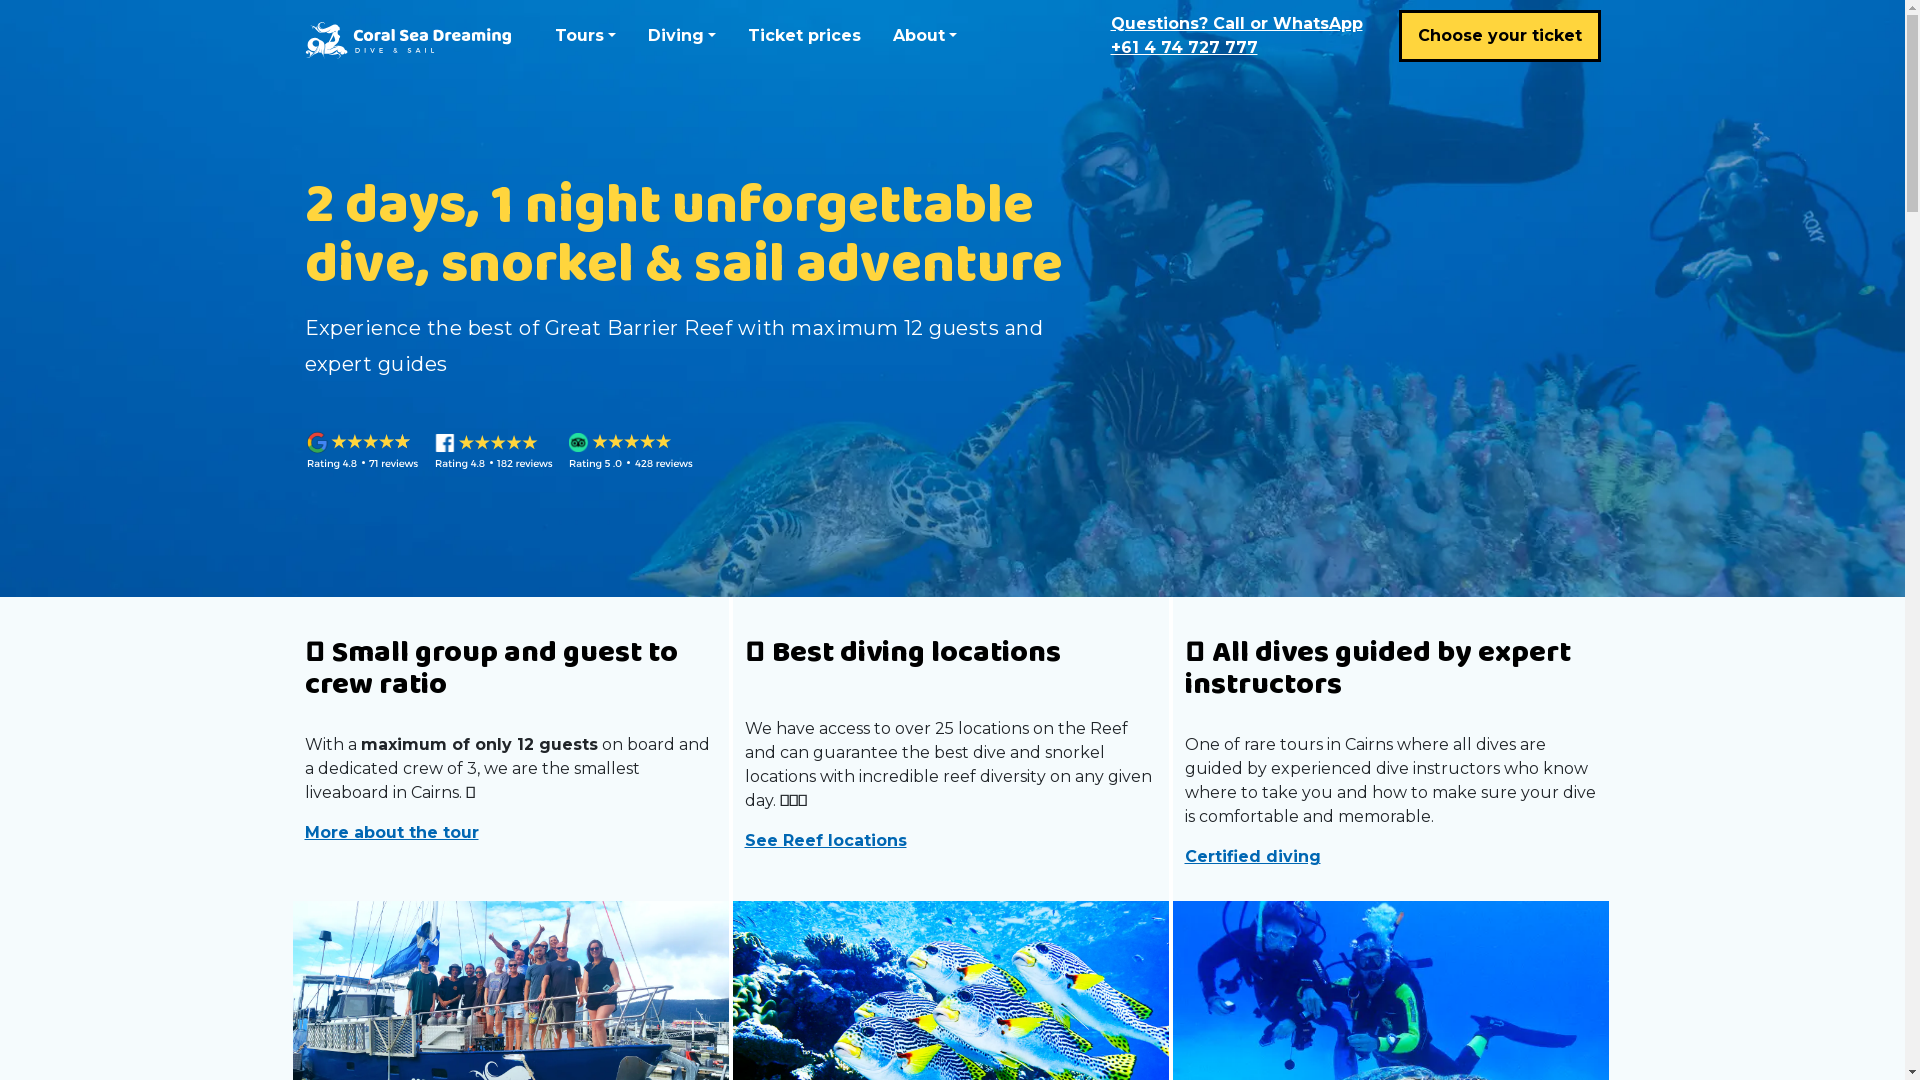 The image size is (1920, 1080). What do you see at coordinates (950, 841) in the screenshot?
I see `See Reef locations` at bounding box center [950, 841].